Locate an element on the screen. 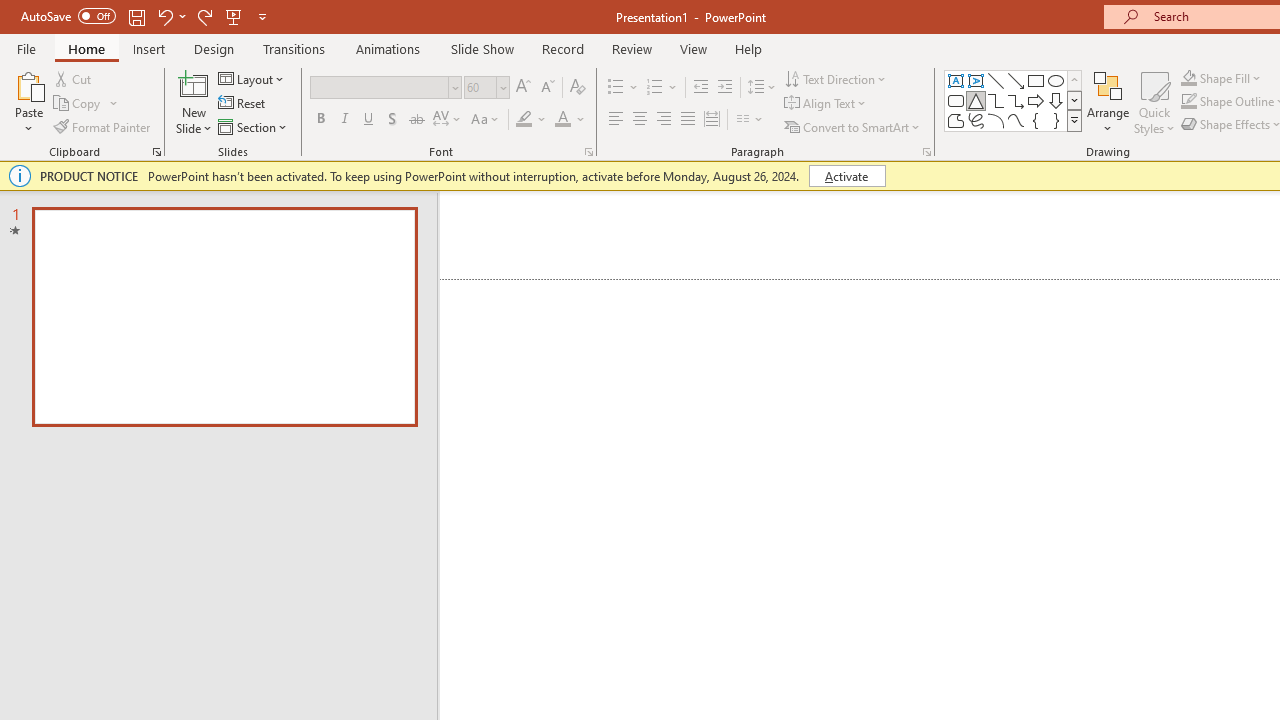 The image size is (1280, 720). Arrange is located at coordinates (1108, 102).